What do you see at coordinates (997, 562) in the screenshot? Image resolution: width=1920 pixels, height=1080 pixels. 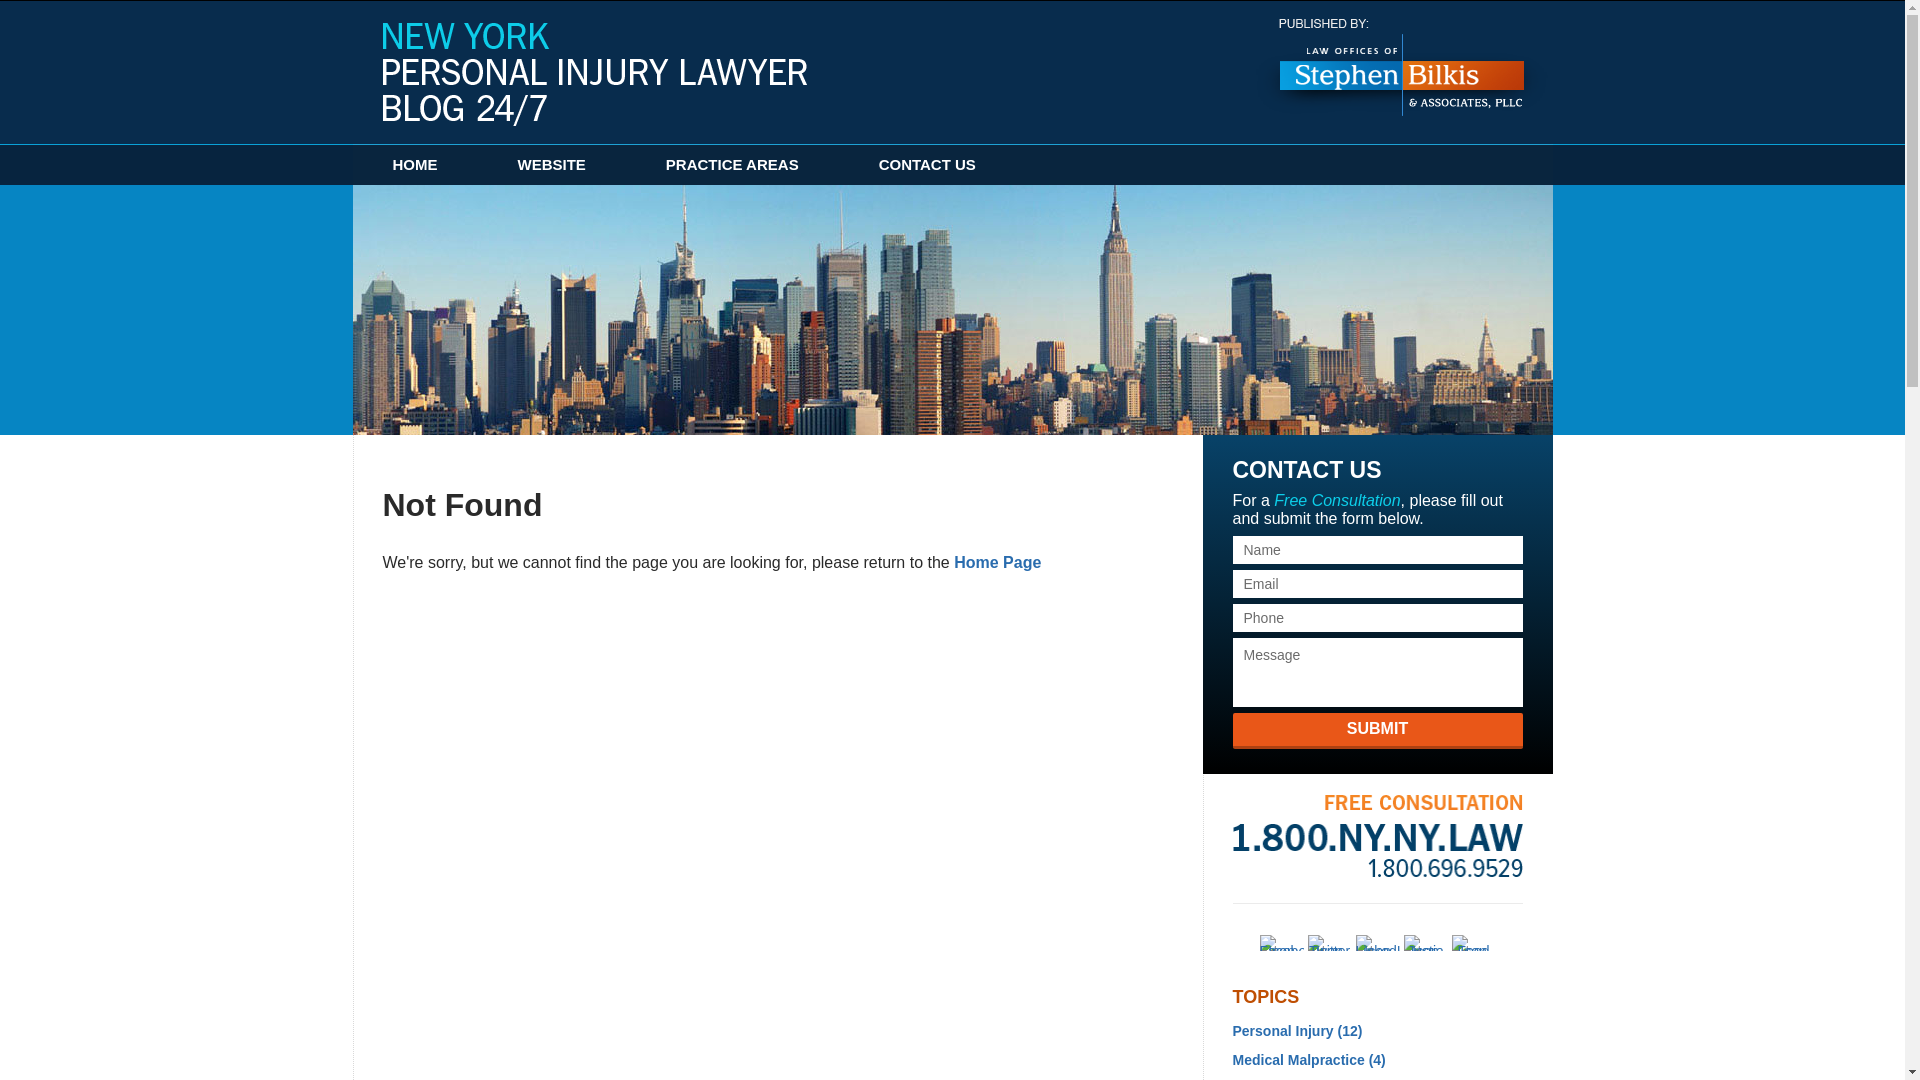 I see `Home Page` at bounding box center [997, 562].